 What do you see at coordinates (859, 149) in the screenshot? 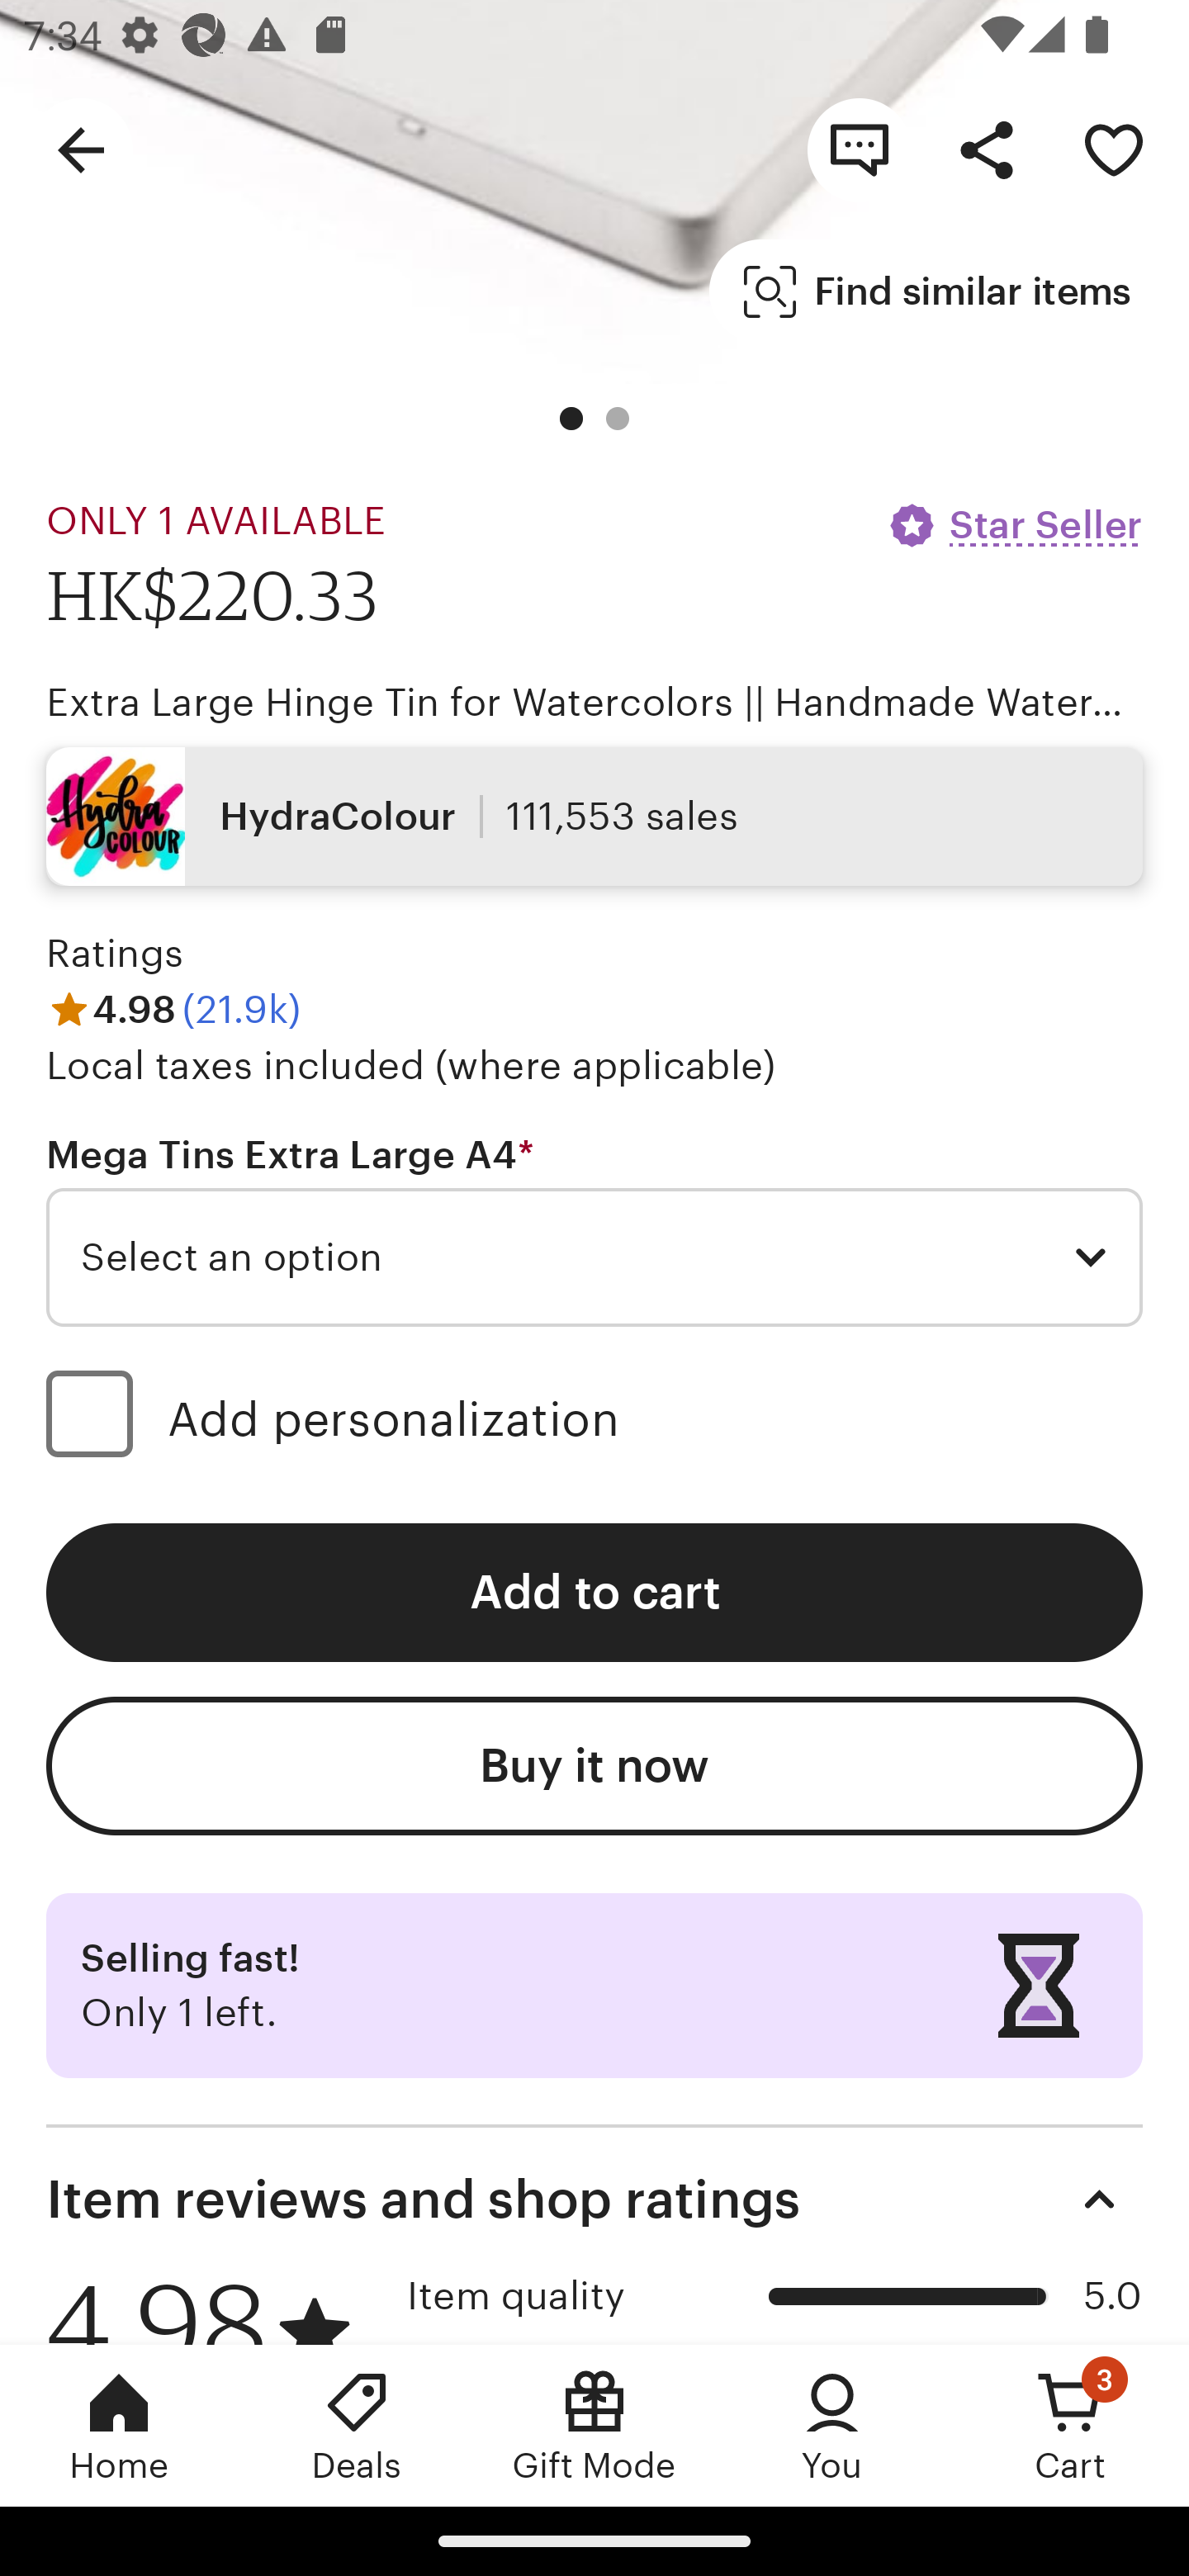
I see `Contact shop` at bounding box center [859, 149].